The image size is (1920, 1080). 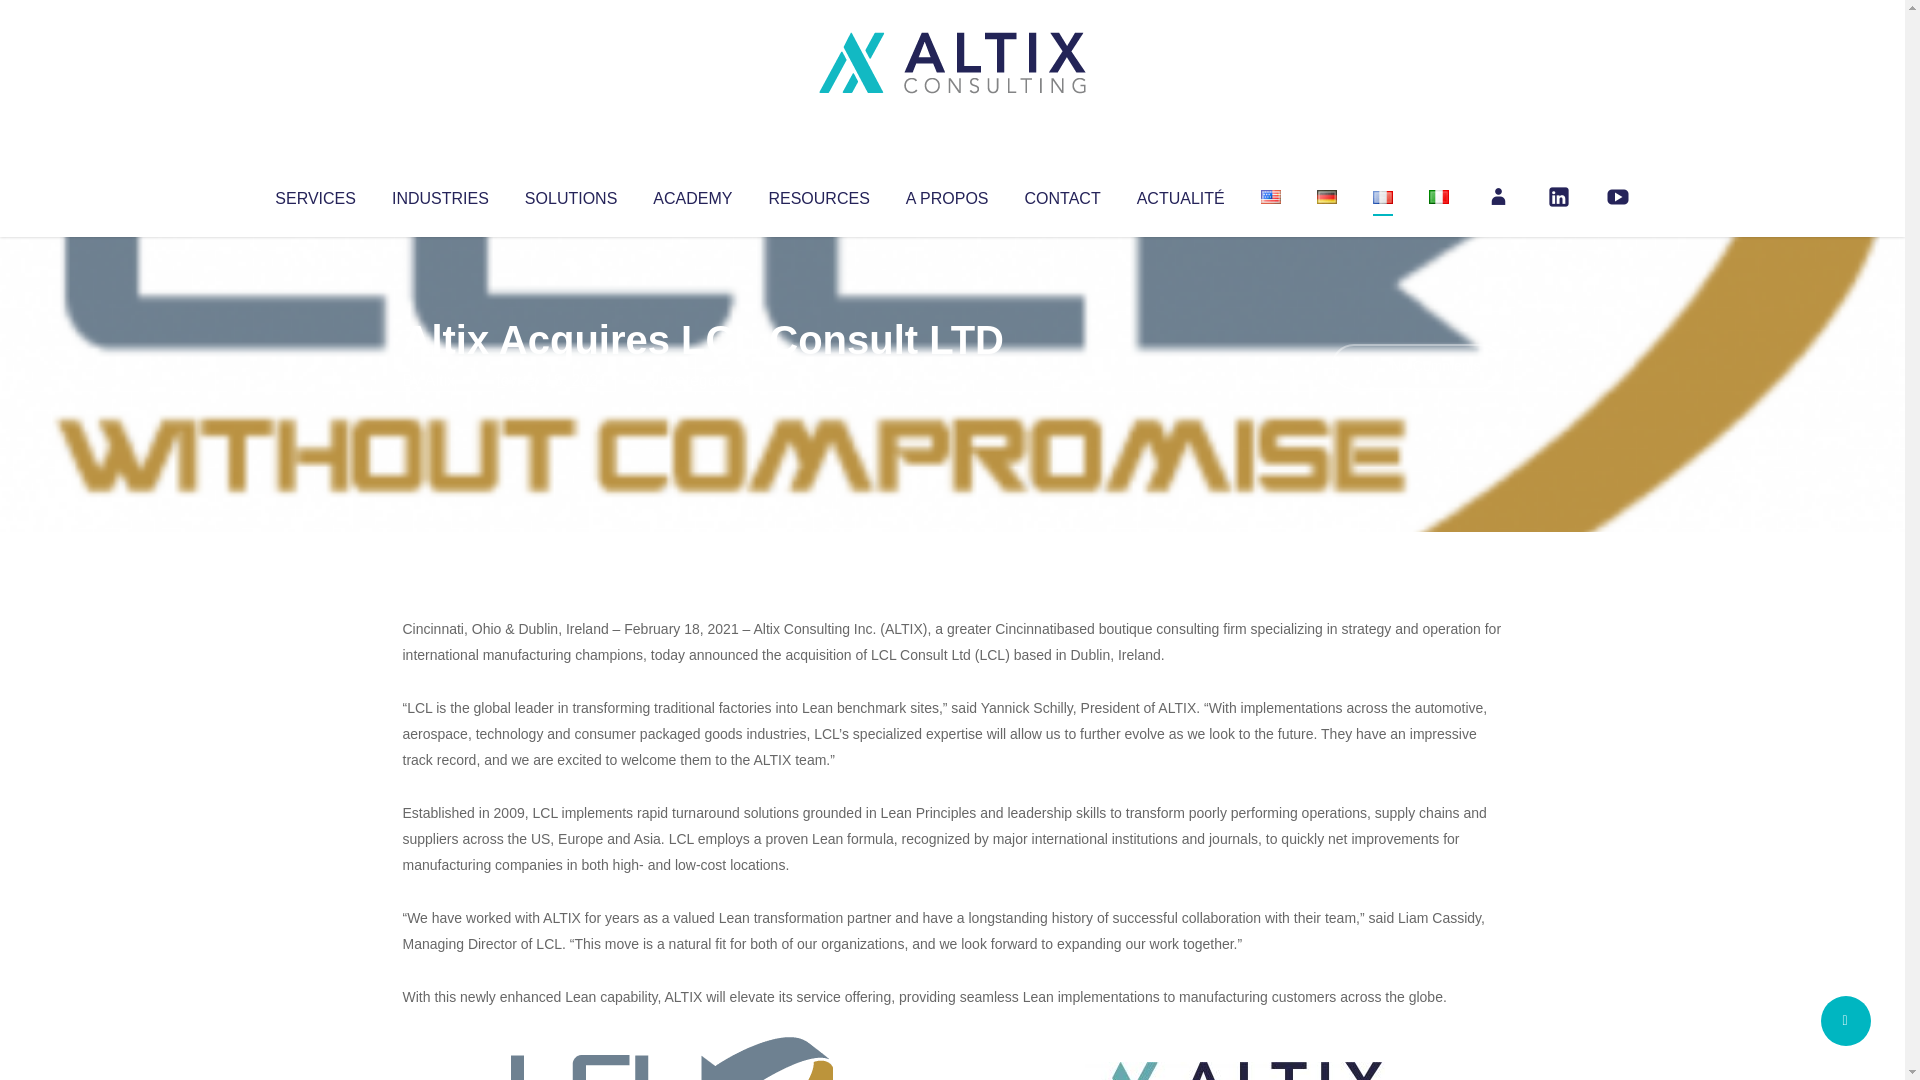 What do you see at coordinates (699, 380) in the screenshot?
I see `Uncategorized` at bounding box center [699, 380].